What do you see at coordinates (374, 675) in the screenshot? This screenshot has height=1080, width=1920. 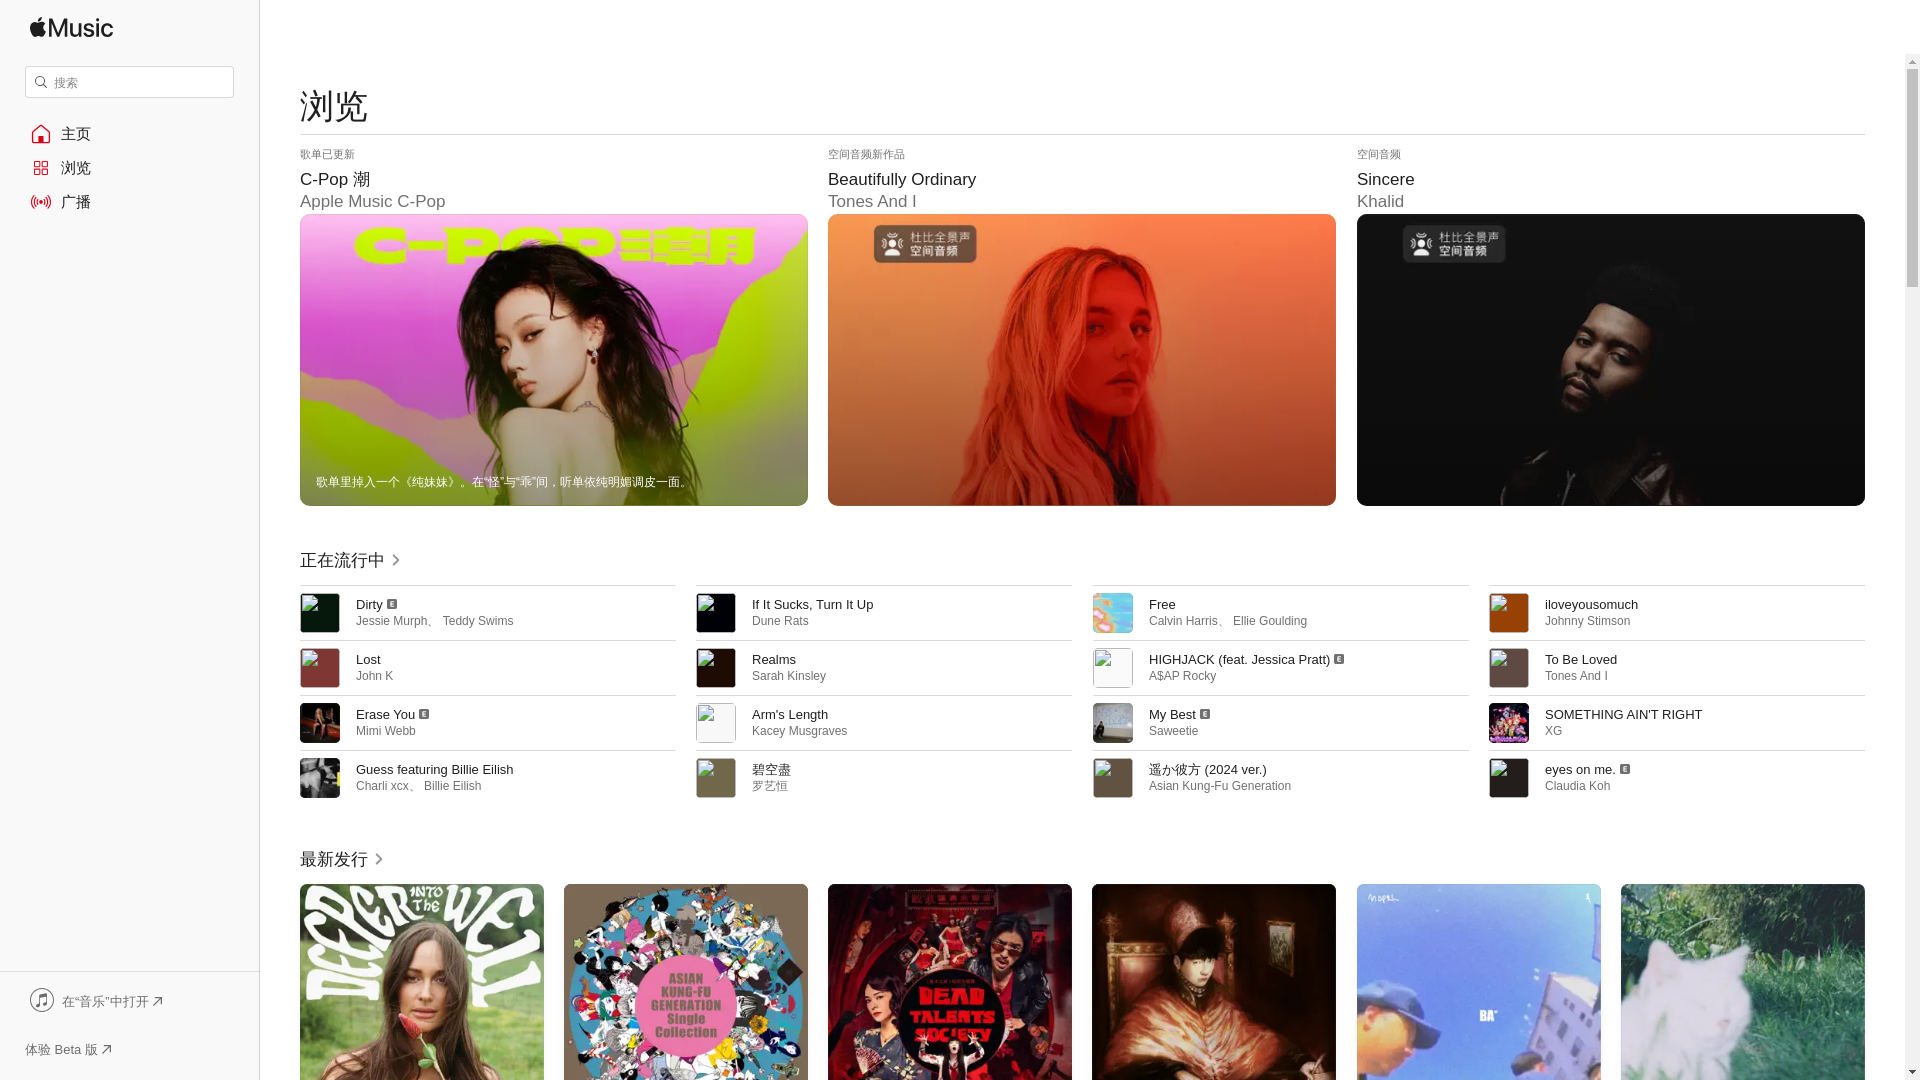 I see `John K` at bounding box center [374, 675].